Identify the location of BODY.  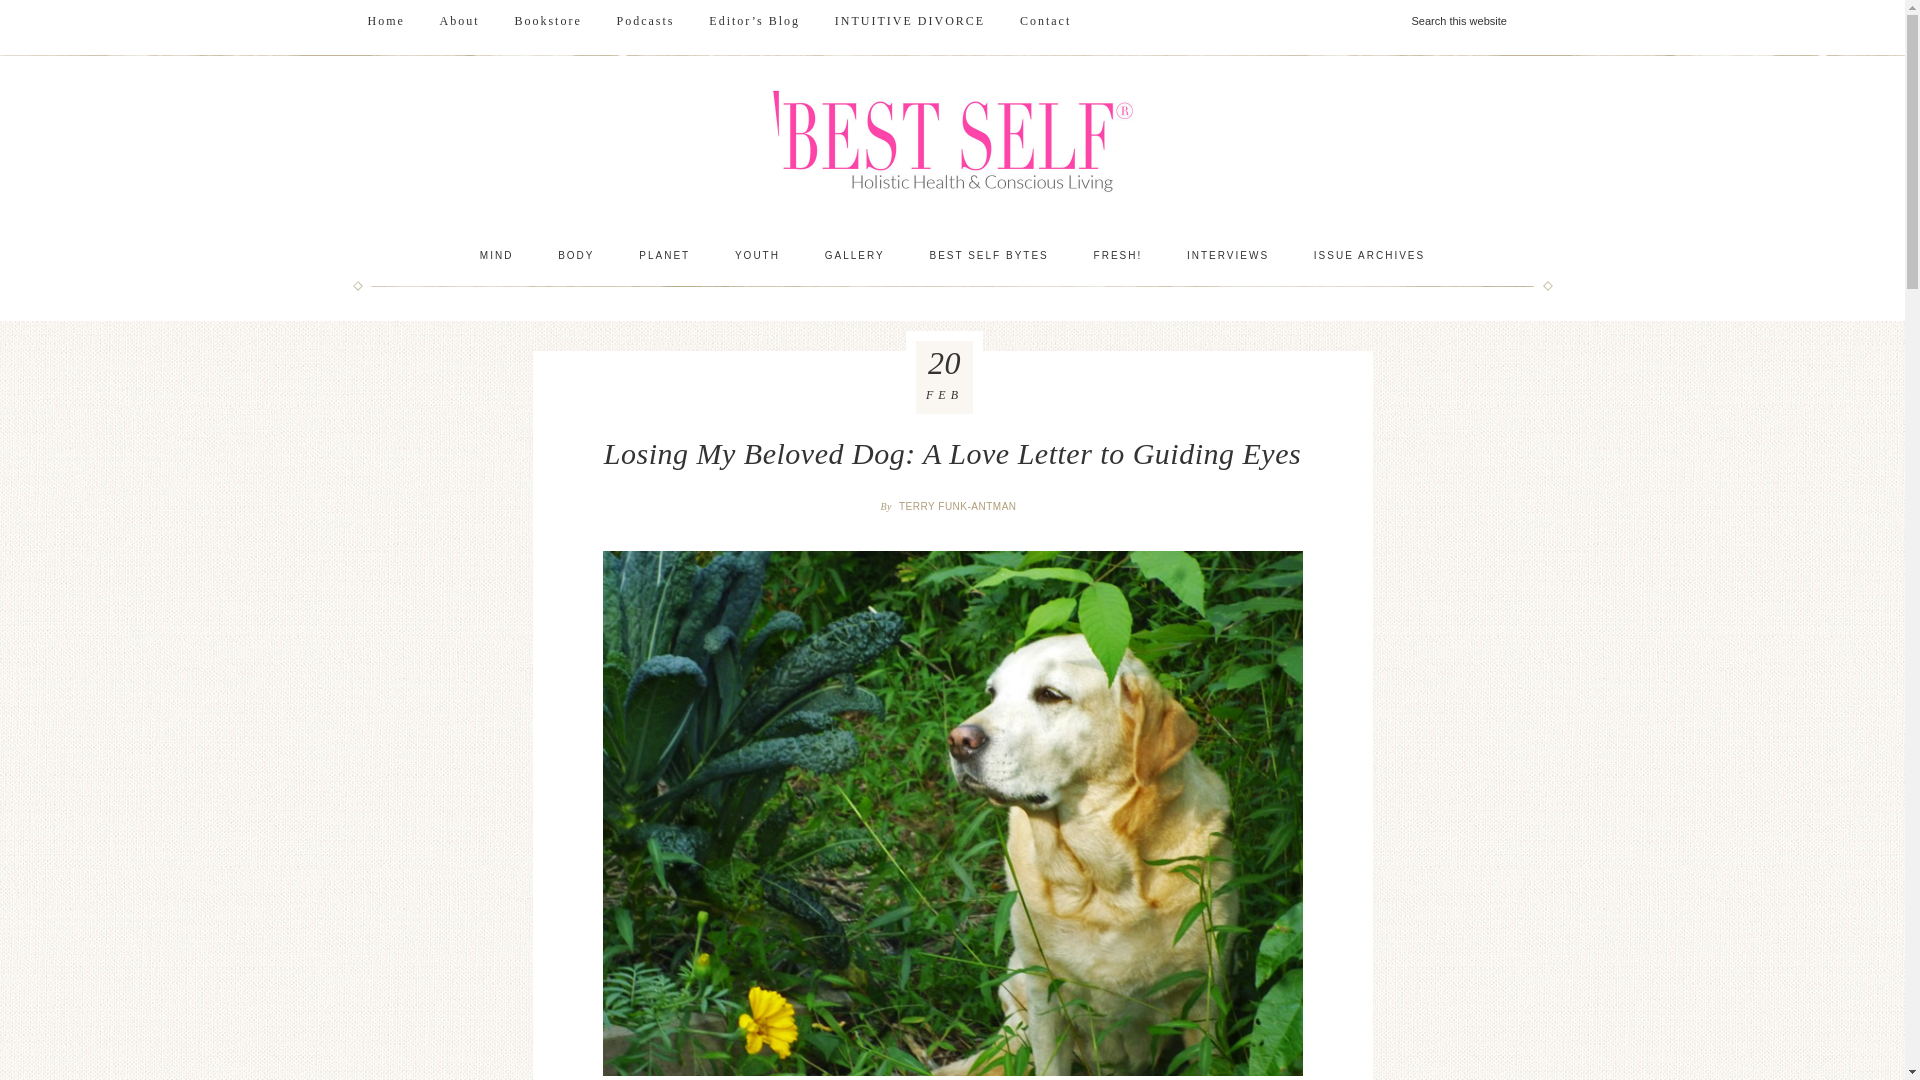
(576, 256).